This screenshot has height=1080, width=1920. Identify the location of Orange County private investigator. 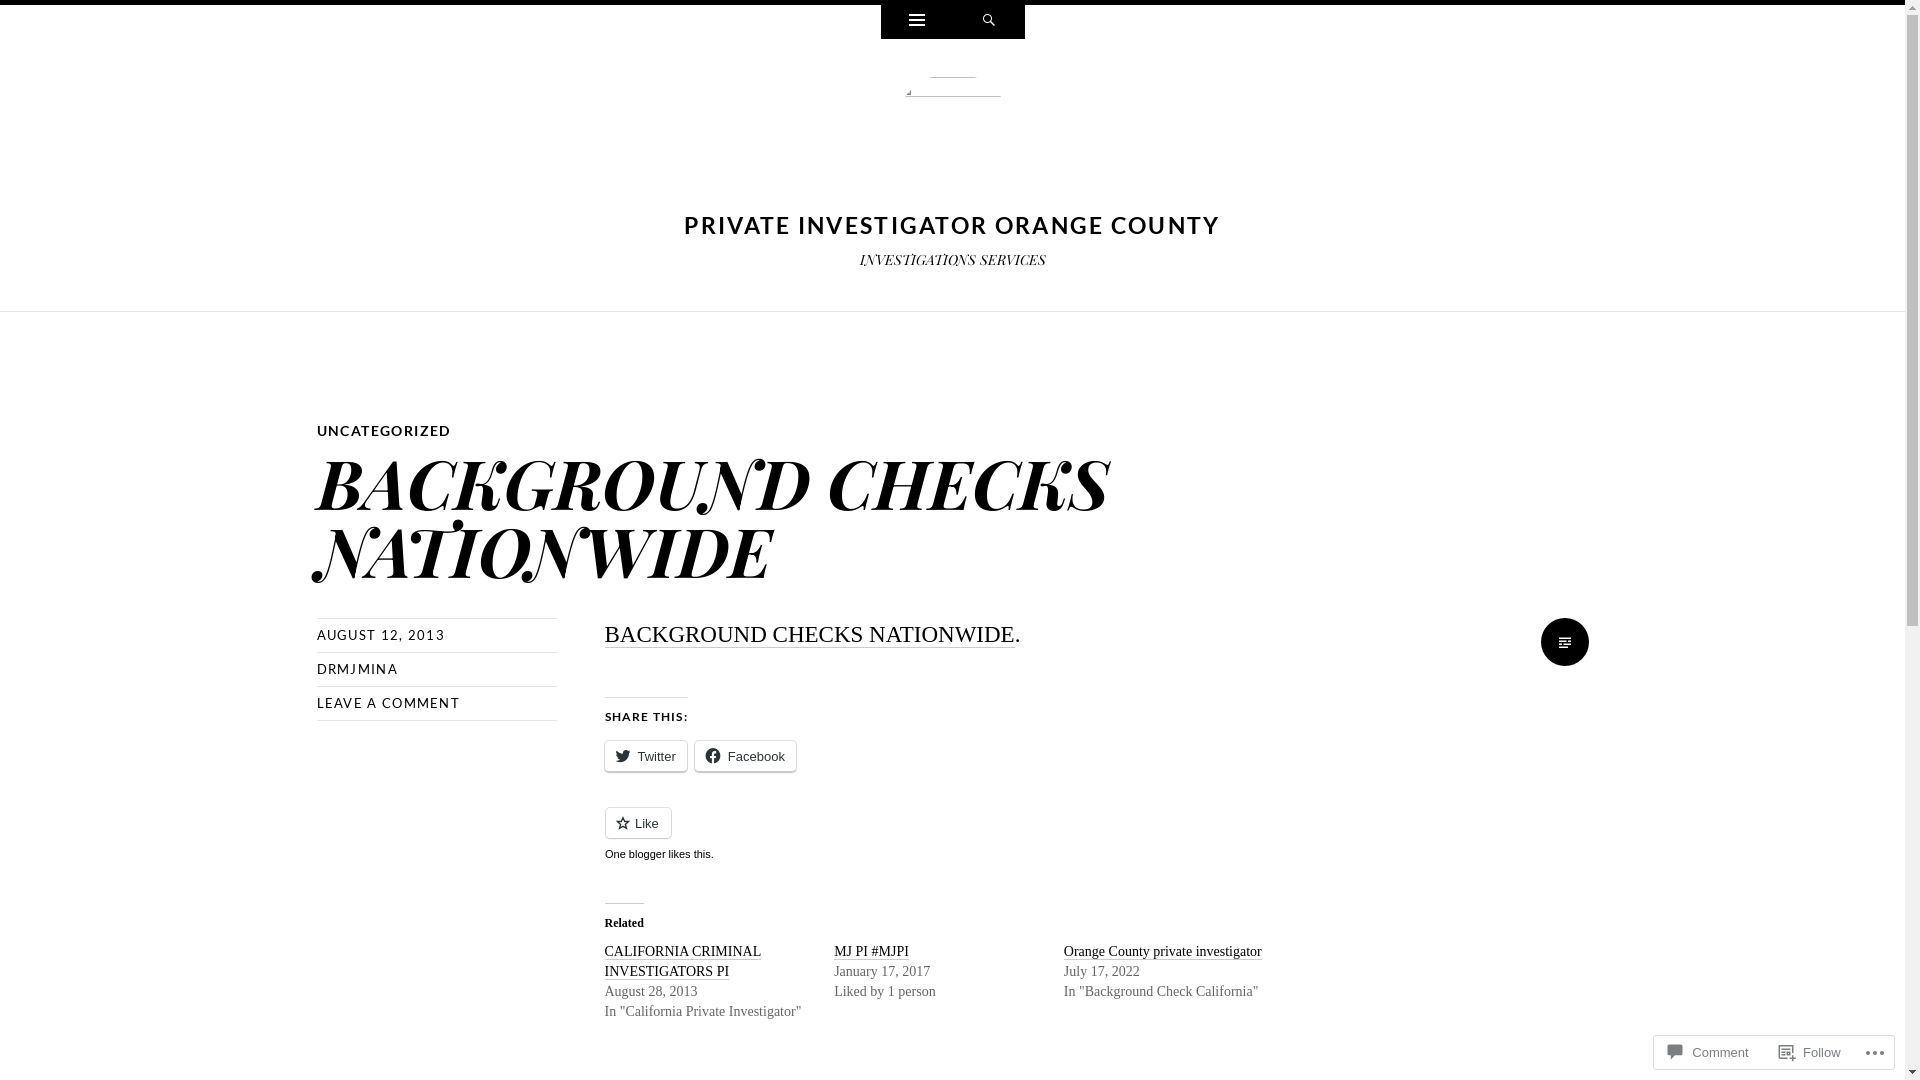
(1163, 952).